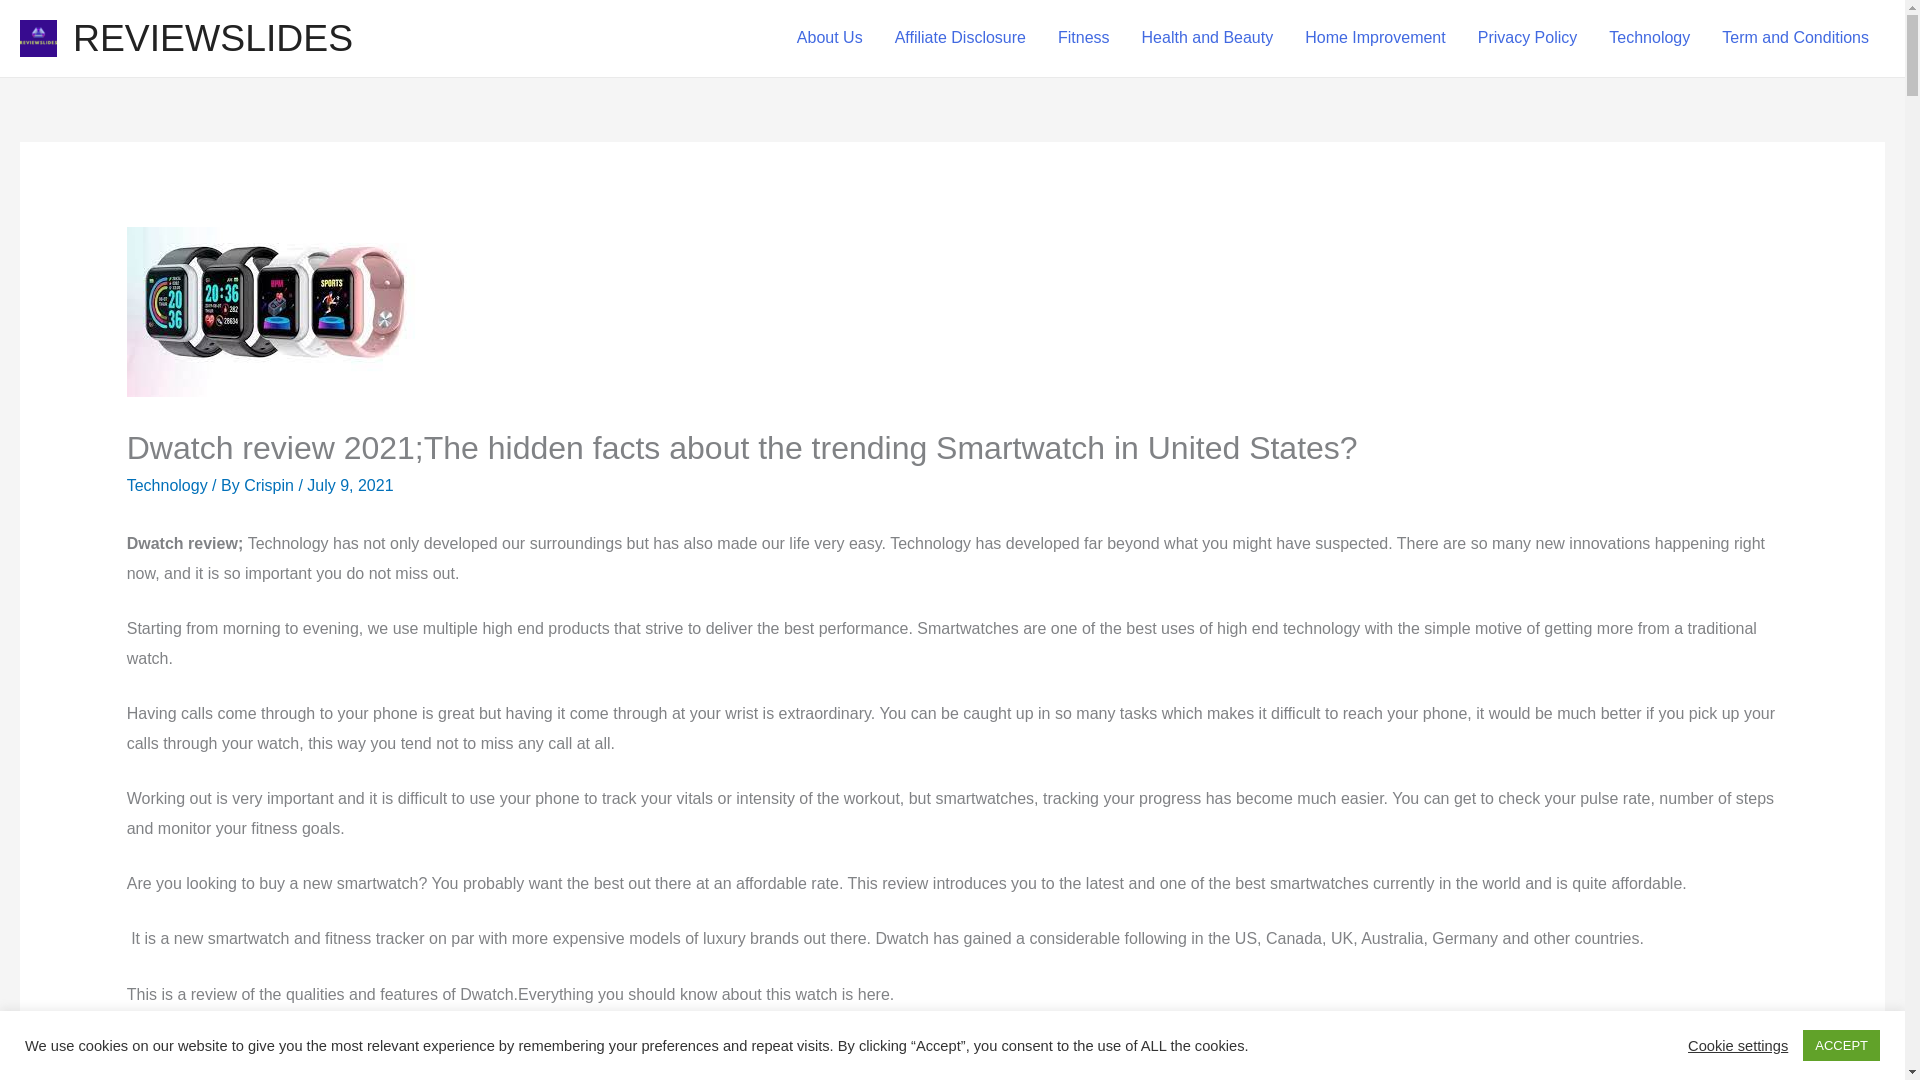 The width and height of the screenshot is (1920, 1080). I want to click on Term and Conditions, so click(1796, 38).